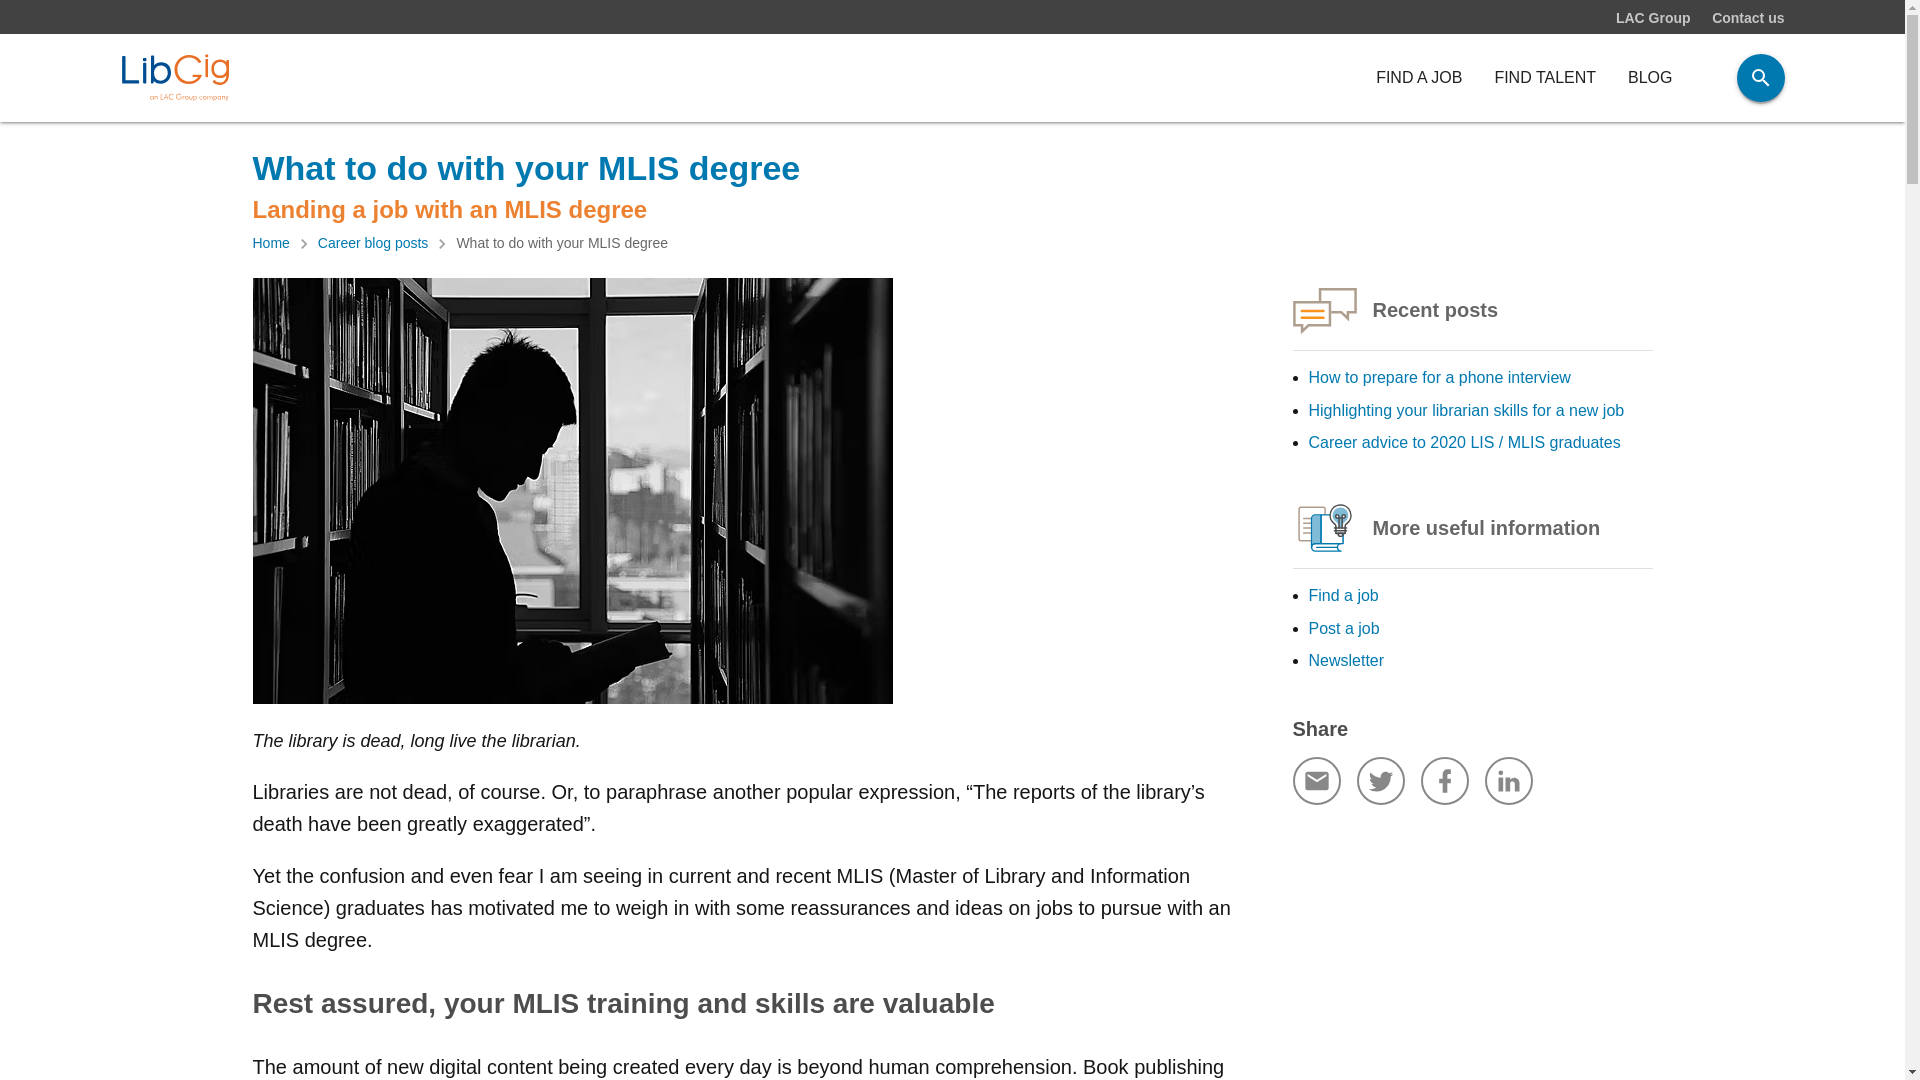 The height and width of the screenshot is (1080, 1920). Describe the element at coordinates (1508, 780) in the screenshot. I see `LinkedIn` at that location.